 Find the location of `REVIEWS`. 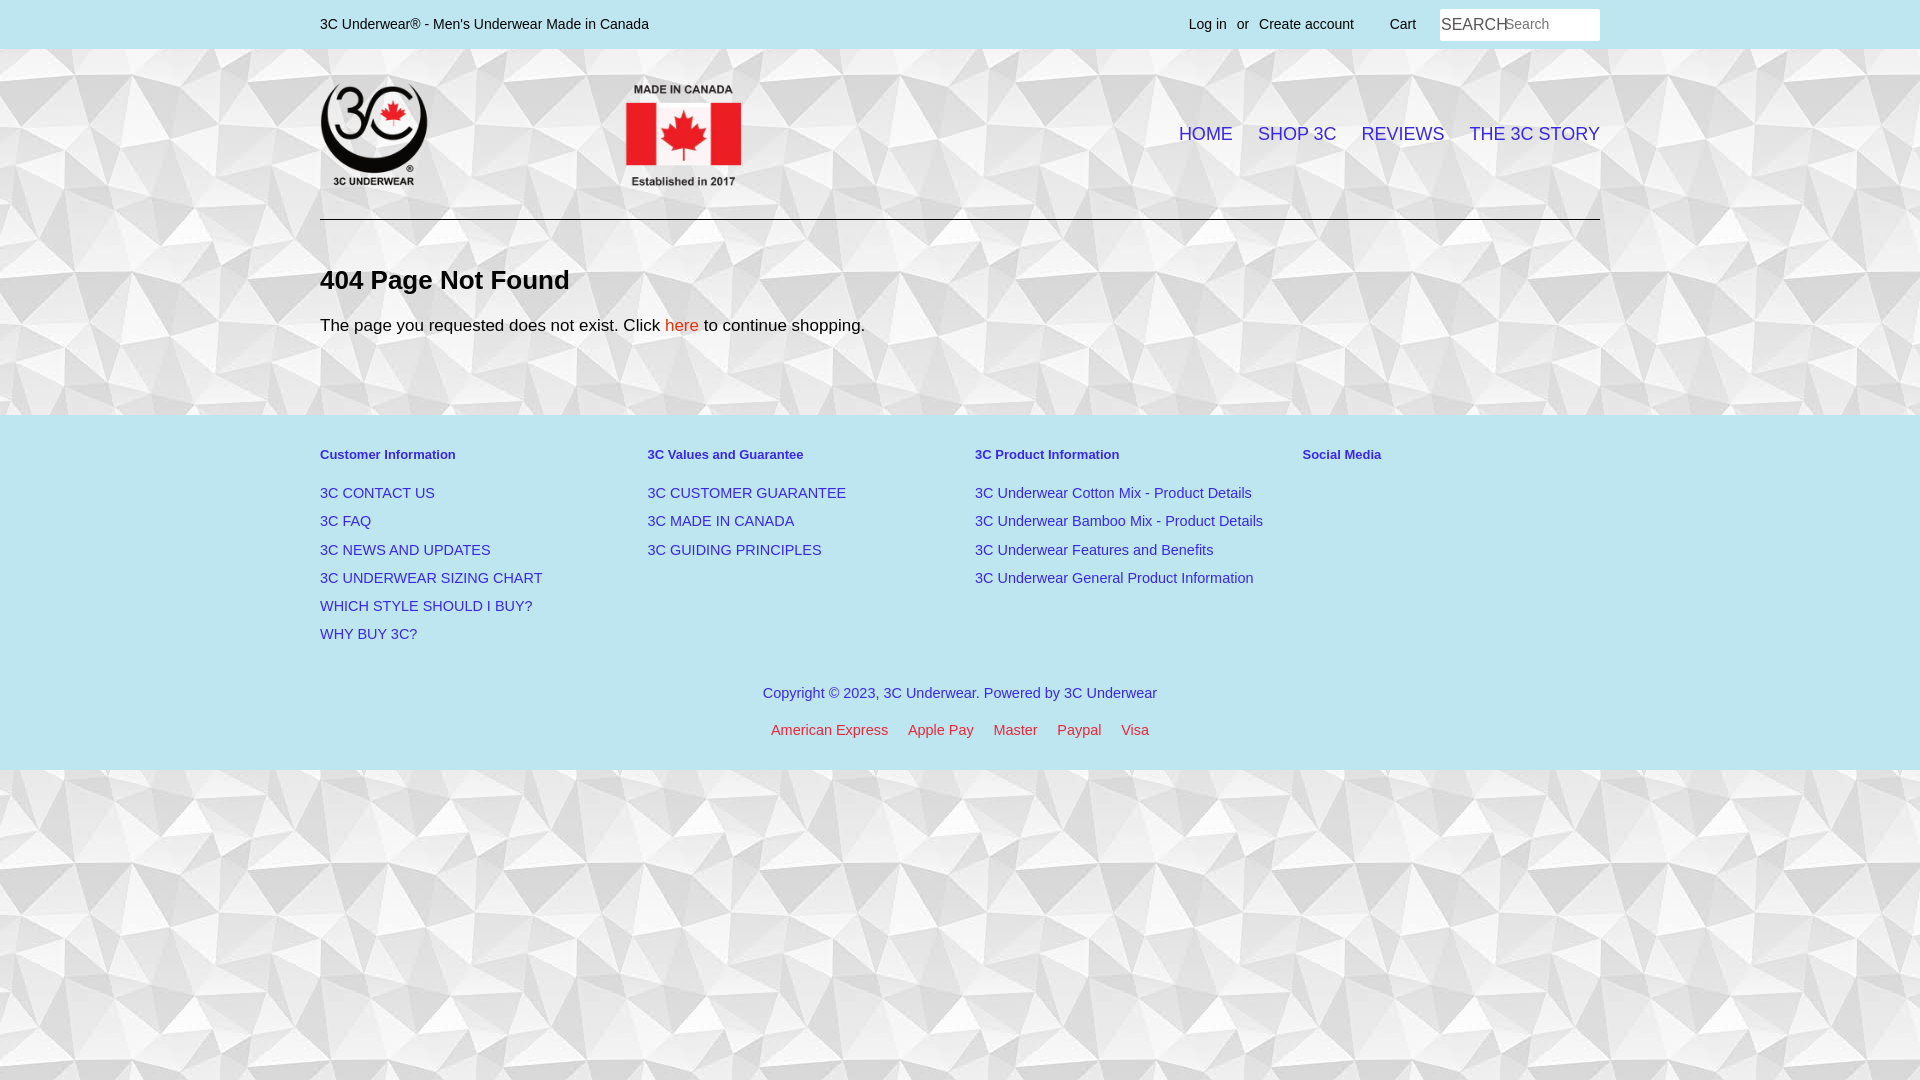

REVIEWS is located at coordinates (1404, 134).